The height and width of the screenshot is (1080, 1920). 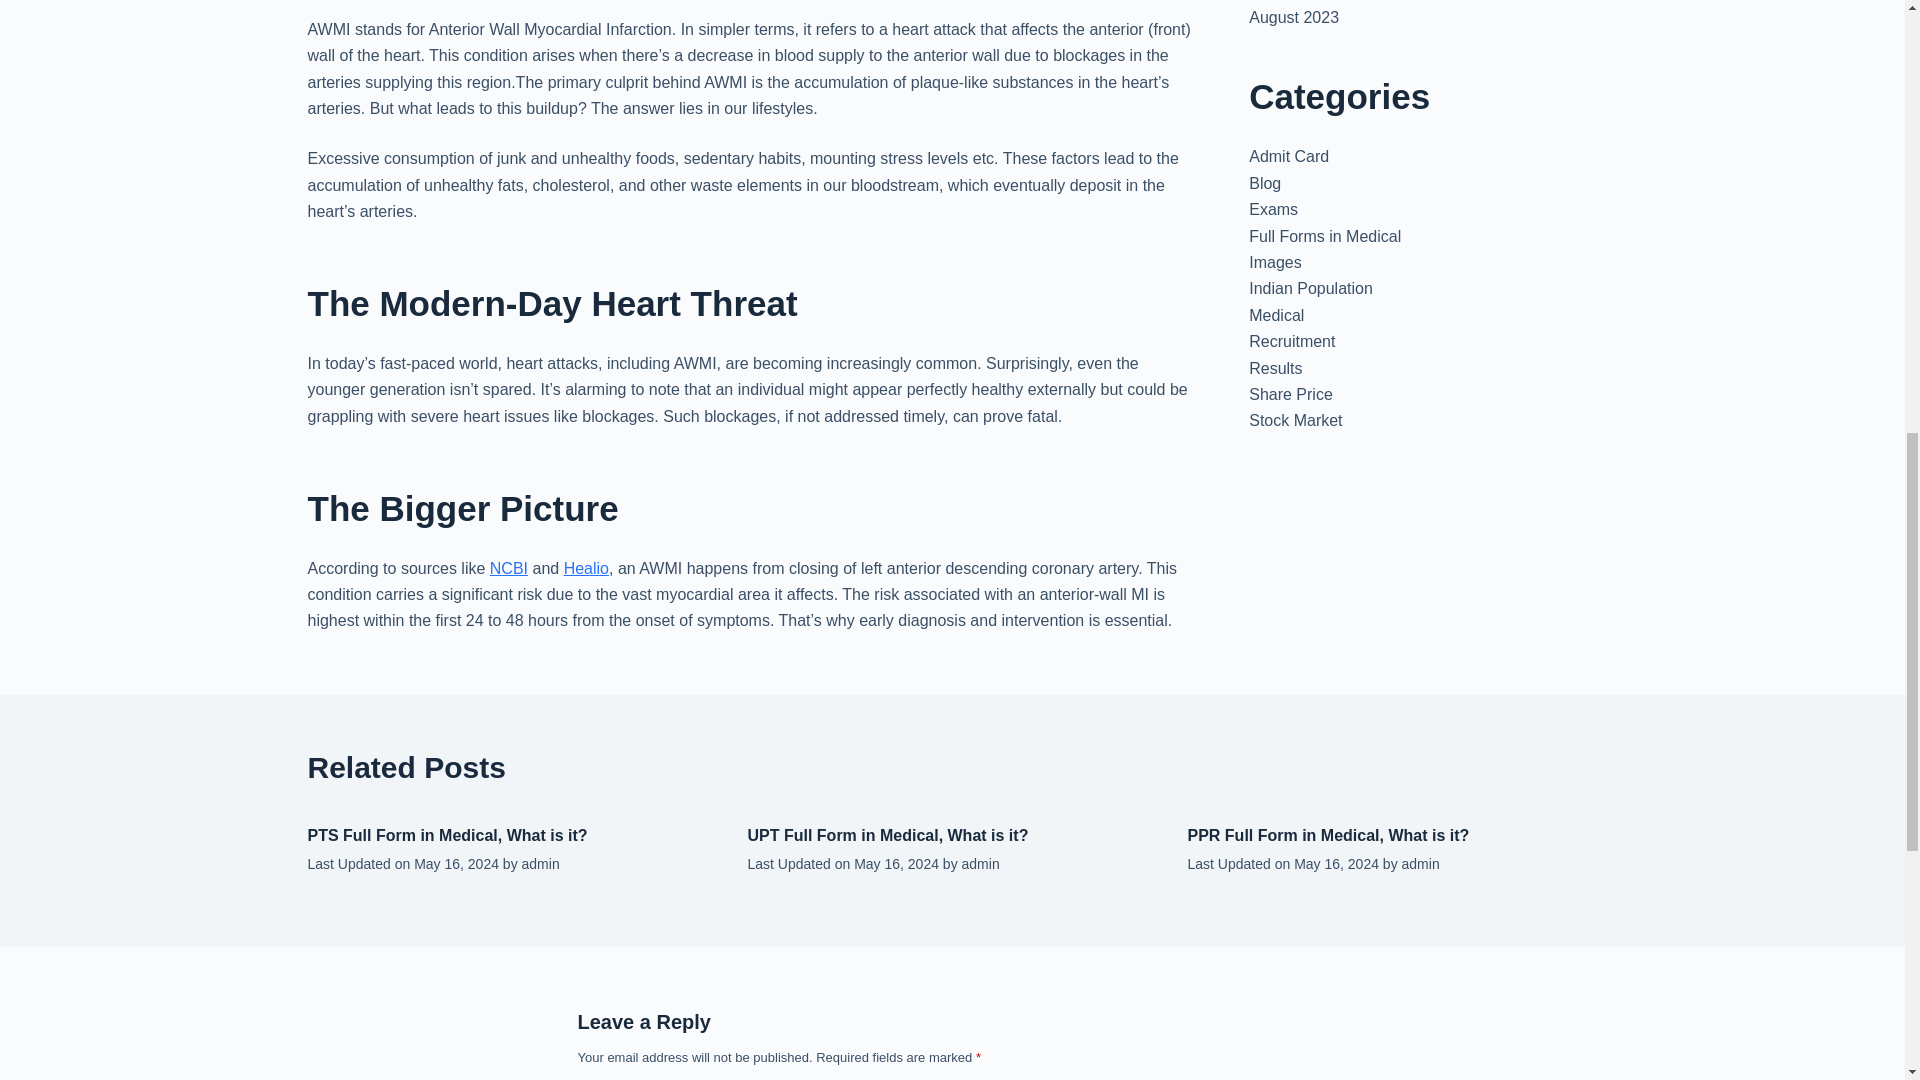 What do you see at coordinates (1264, 183) in the screenshot?
I see `Blog` at bounding box center [1264, 183].